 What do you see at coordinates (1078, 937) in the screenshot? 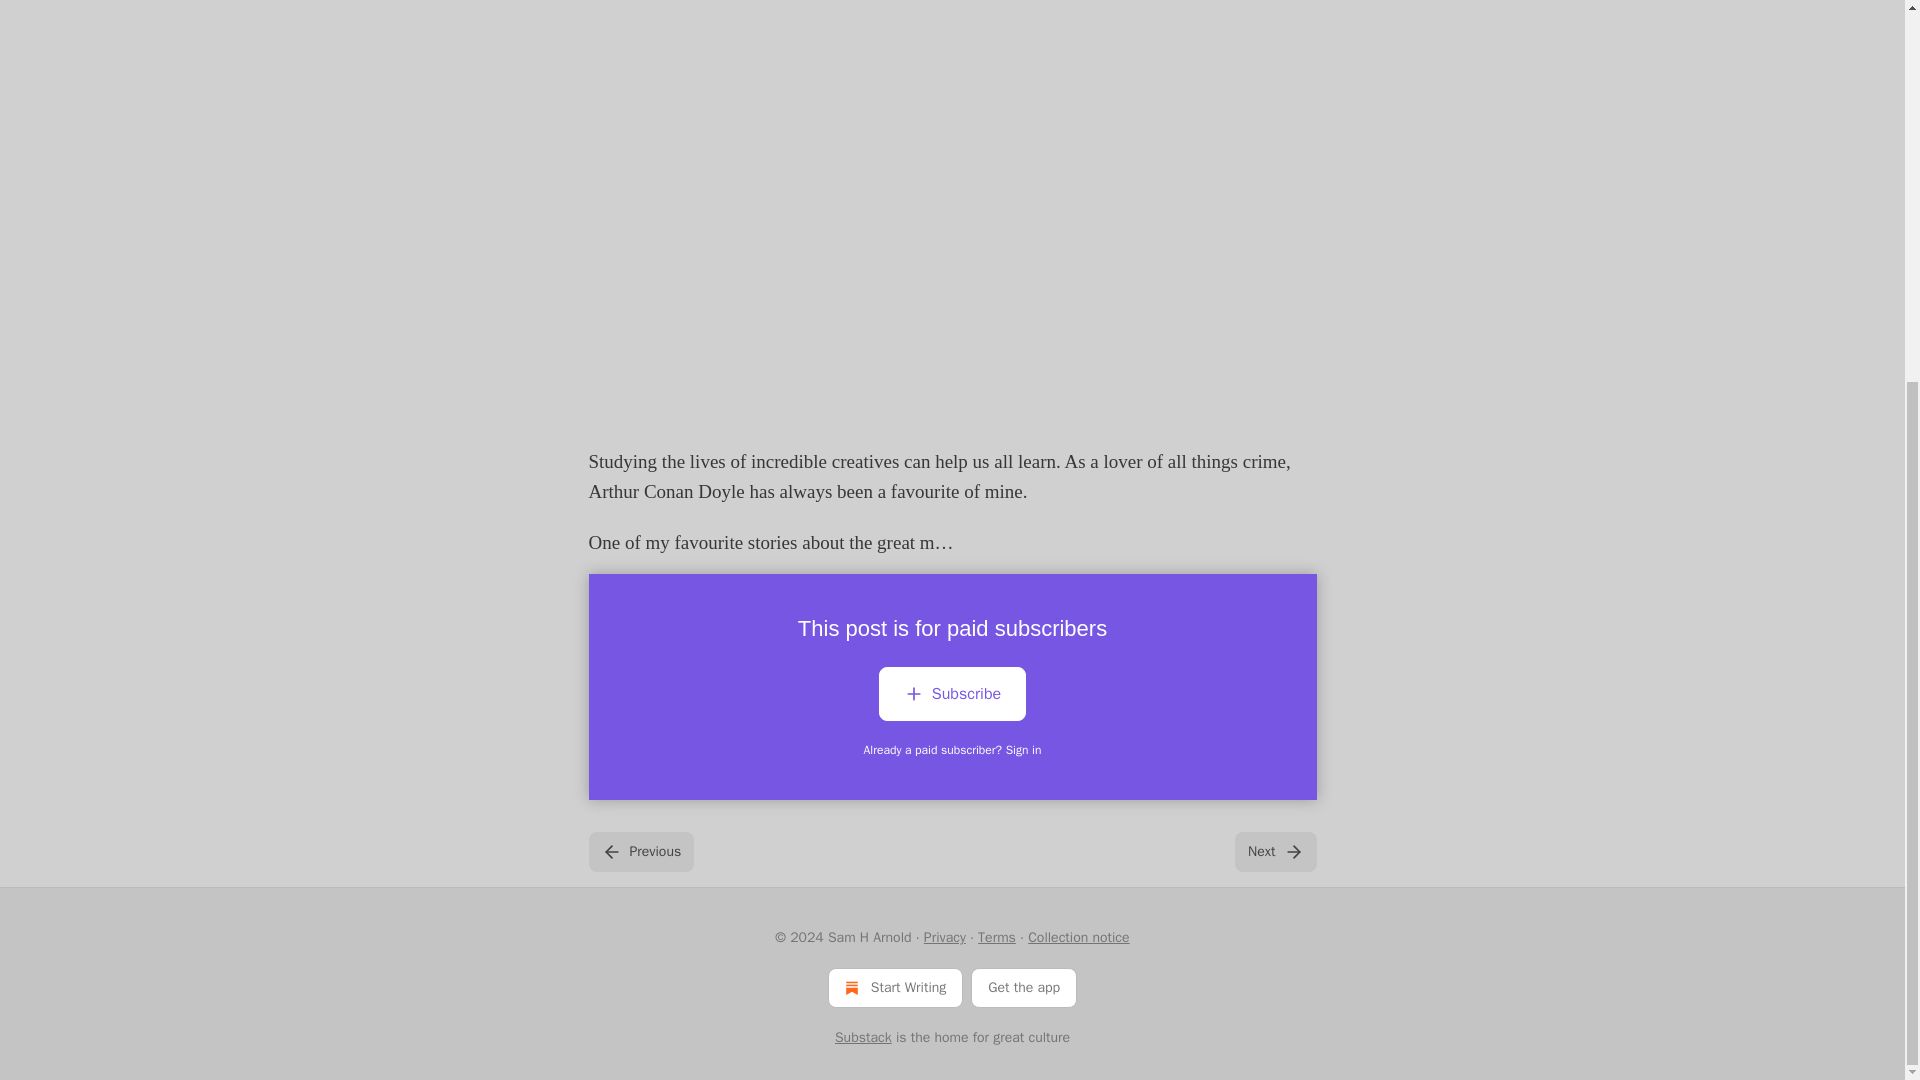
I see `Collection notice` at bounding box center [1078, 937].